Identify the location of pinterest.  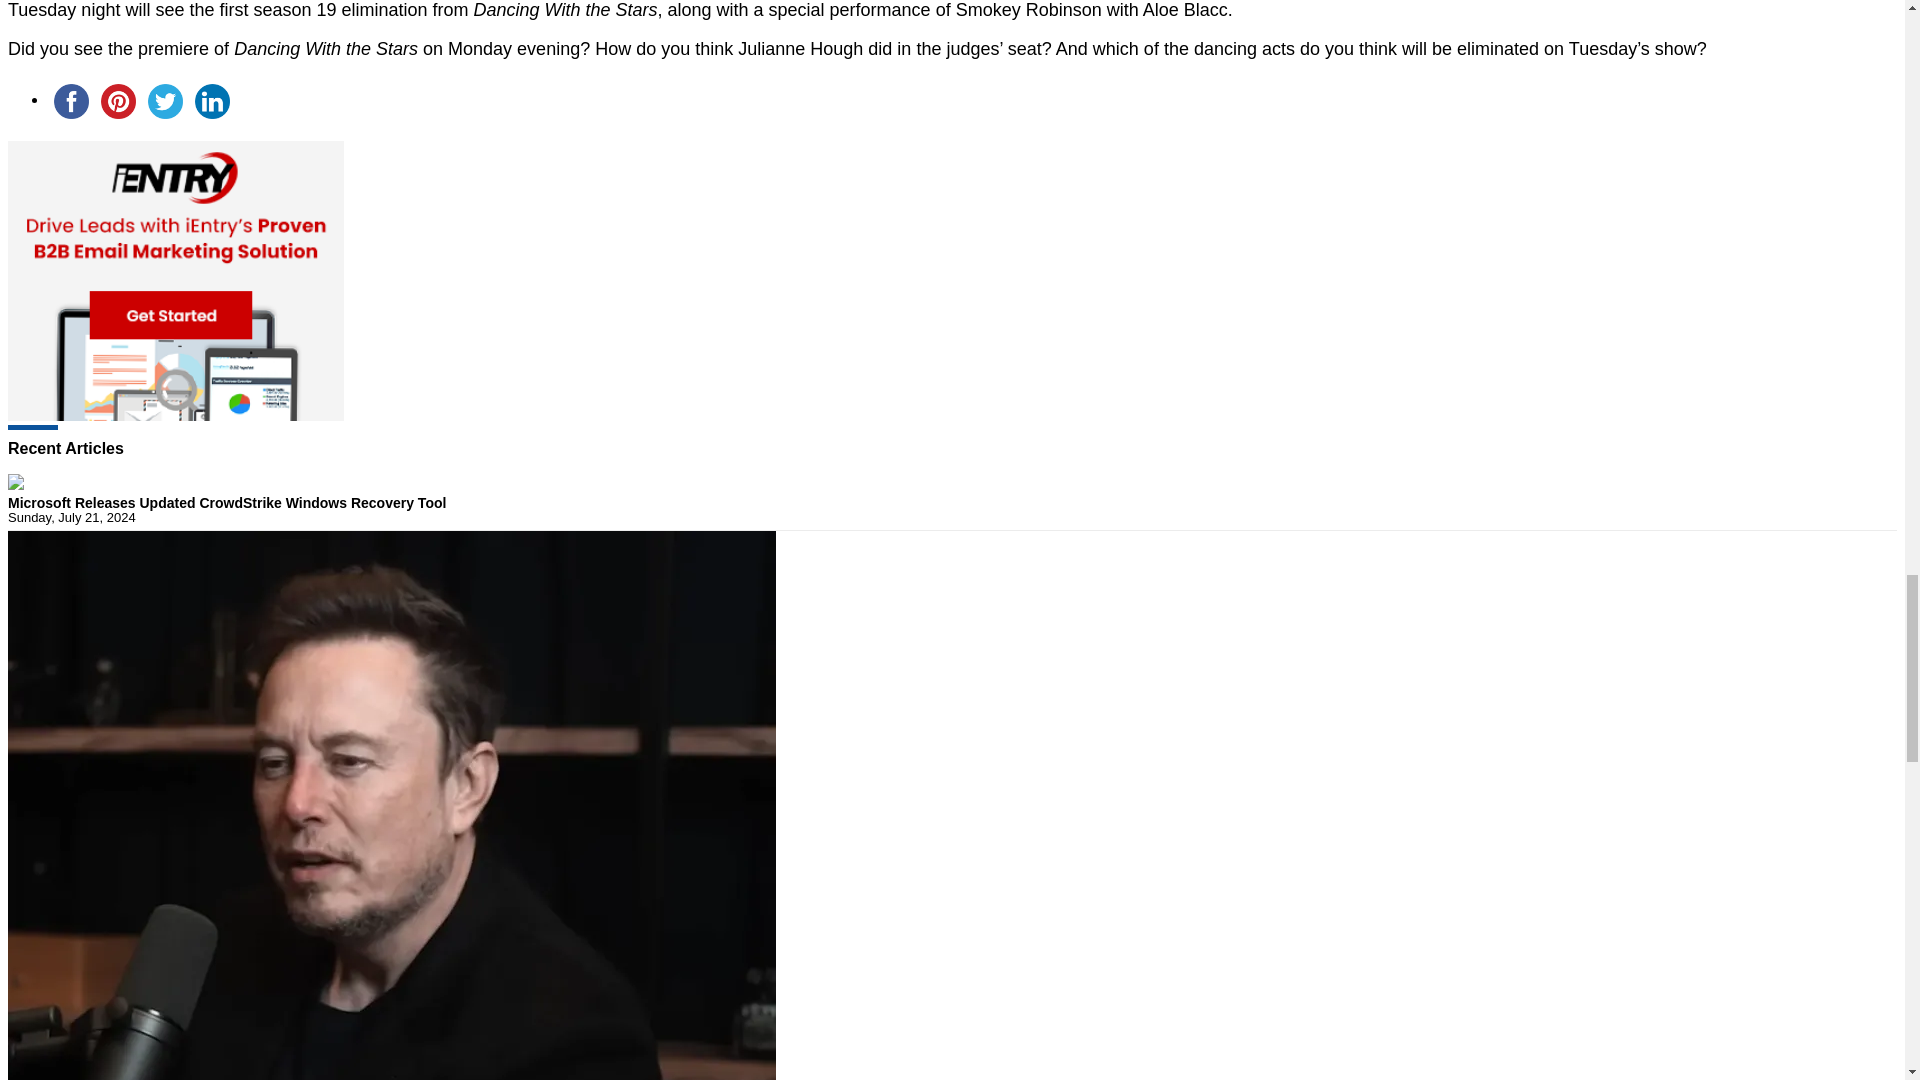
(118, 101).